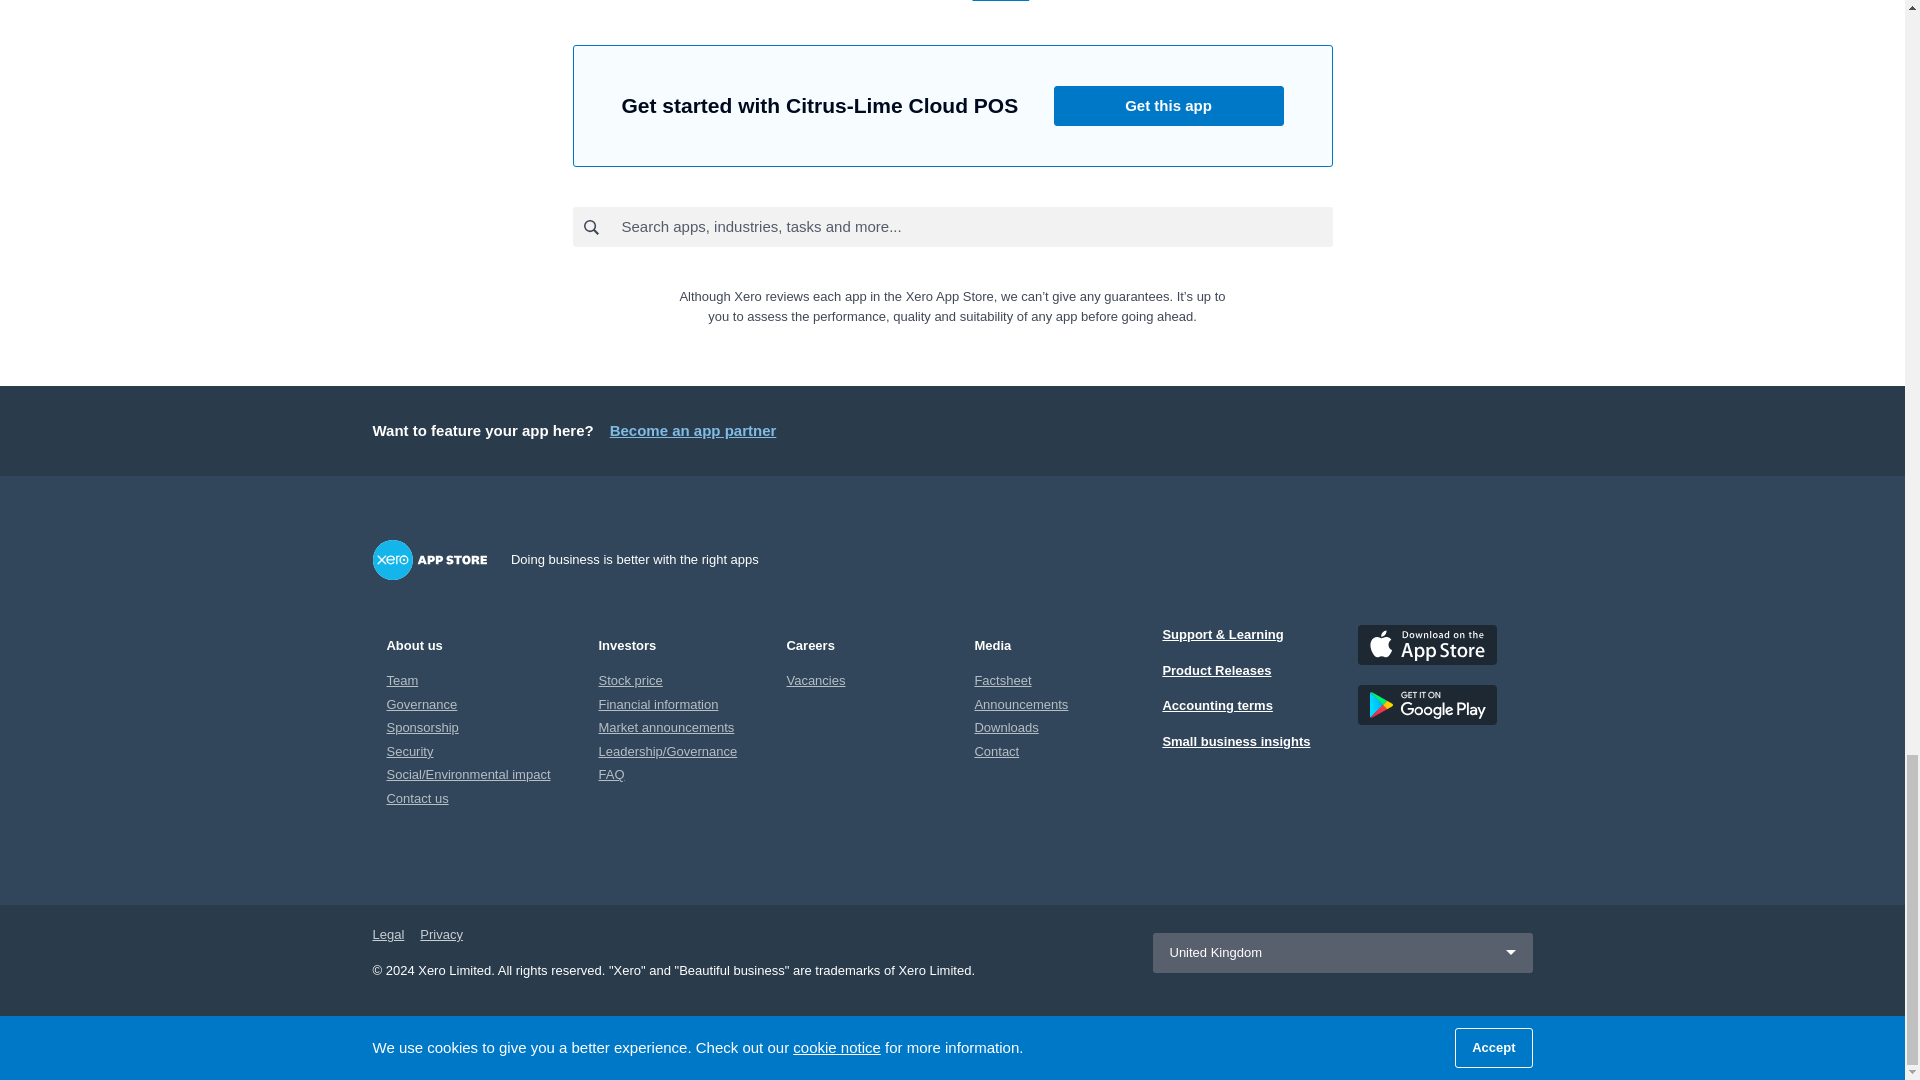 Image resolution: width=1920 pixels, height=1080 pixels. What do you see at coordinates (694, 430) in the screenshot?
I see `Become an app partner` at bounding box center [694, 430].